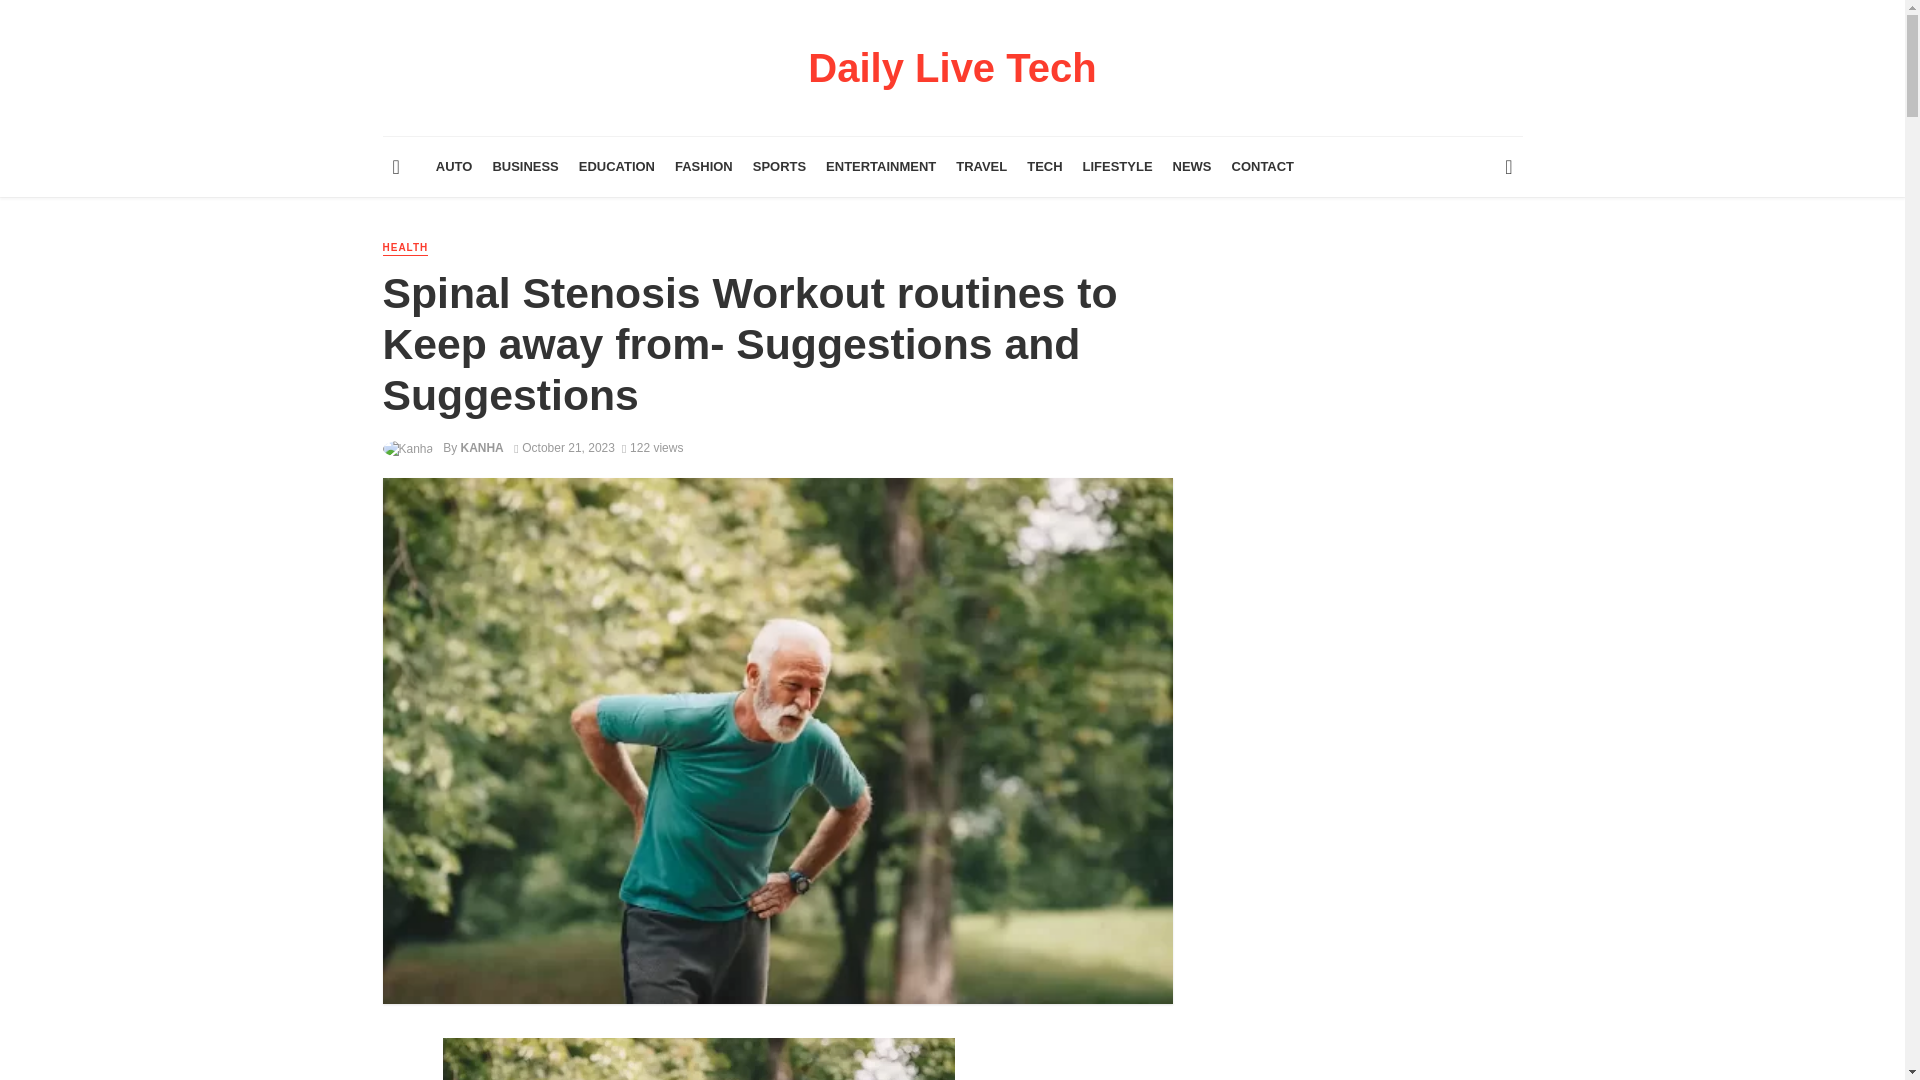 The width and height of the screenshot is (1920, 1080). Describe the element at coordinates (780, 166) in the screenshot. I see `SPORTS` at that location.